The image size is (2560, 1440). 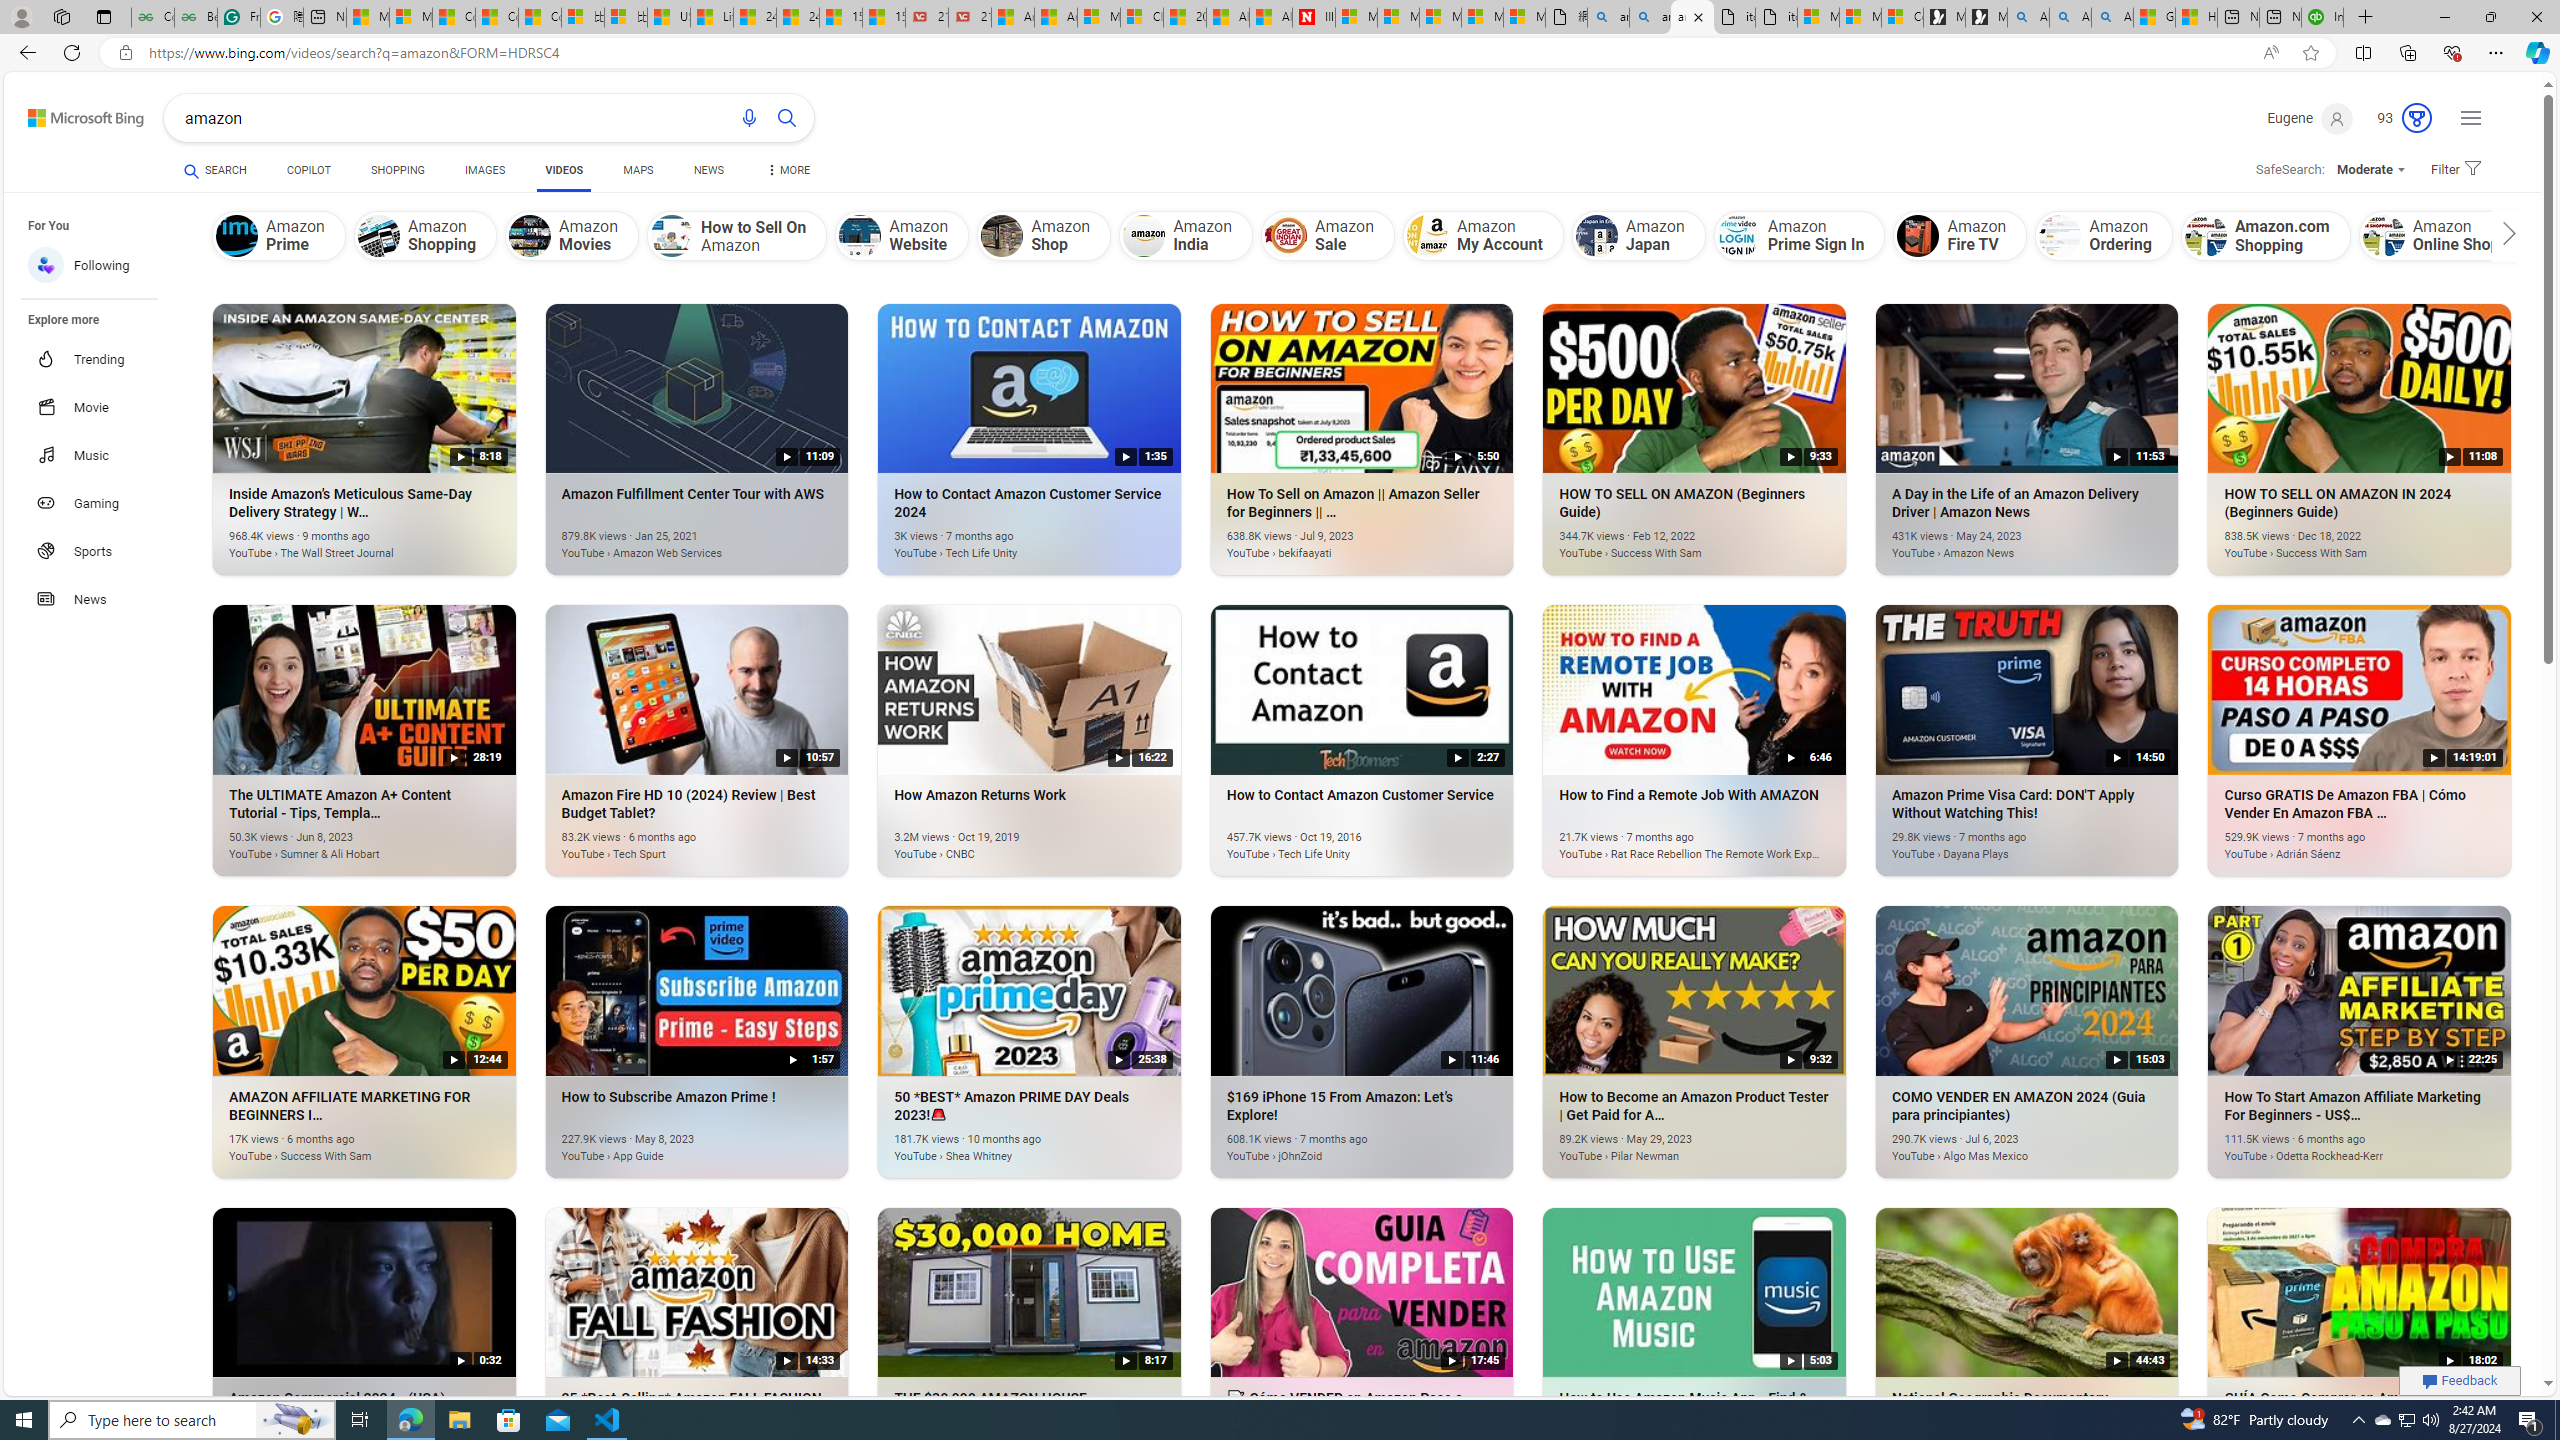 I want to click on MAPS, so click(x=638, y=170).